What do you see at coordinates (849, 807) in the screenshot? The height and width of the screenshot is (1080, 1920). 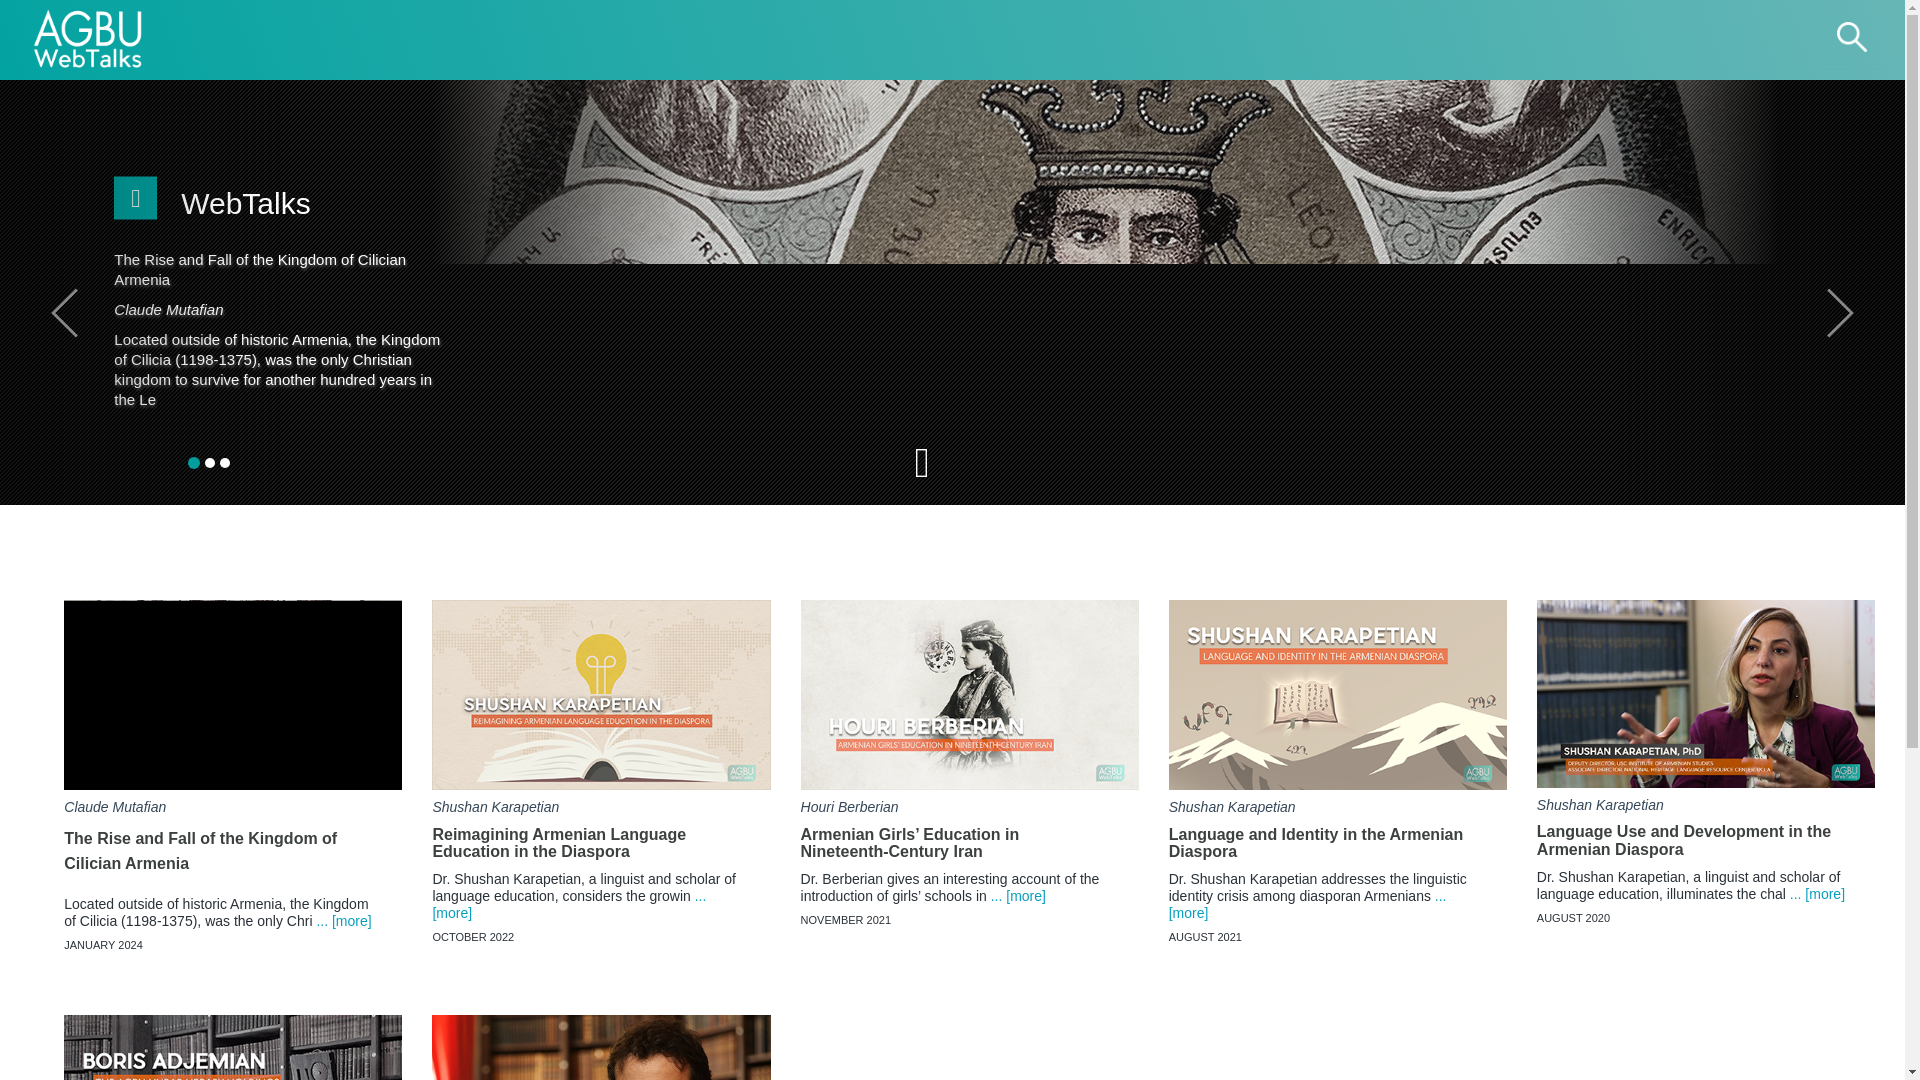 I see `Houri Berberian` at bounding box center [849, 807].